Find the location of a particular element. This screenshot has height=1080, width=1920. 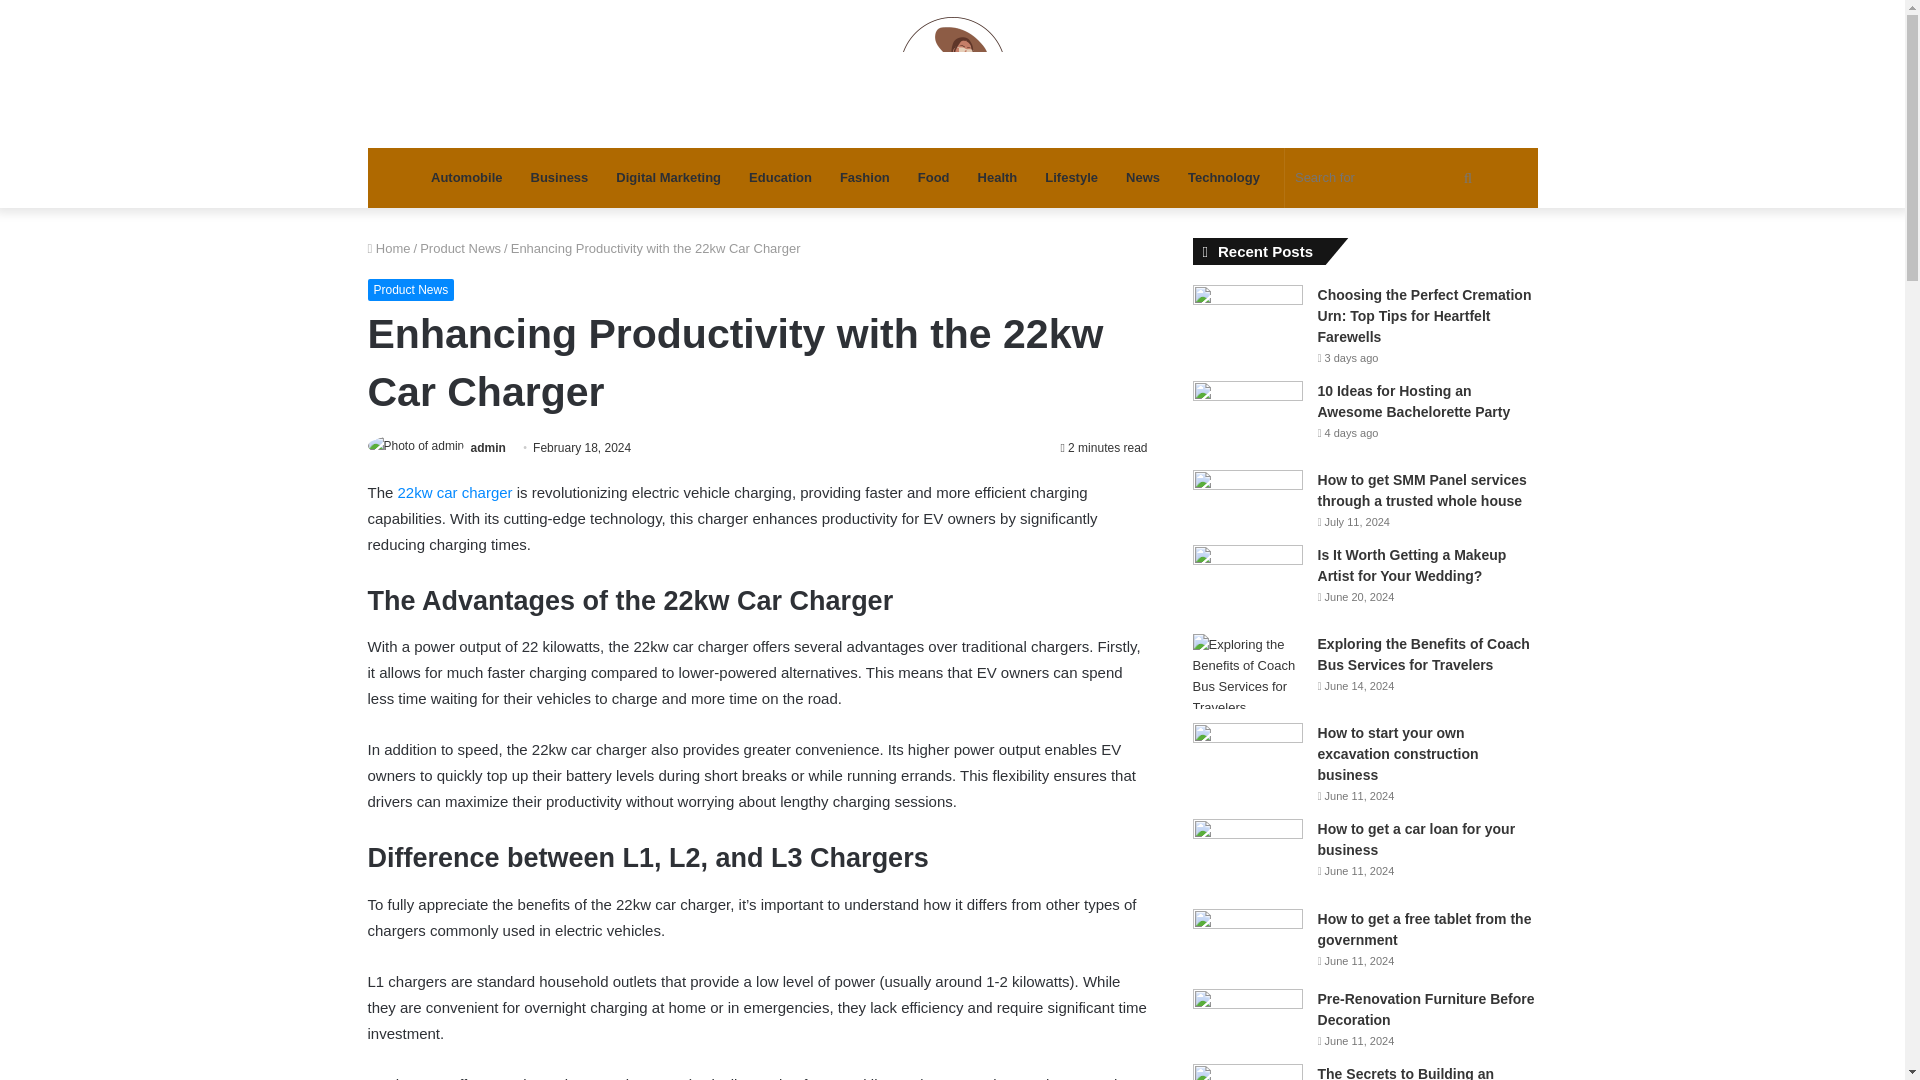

Product News is located at coordinates (412, 290).